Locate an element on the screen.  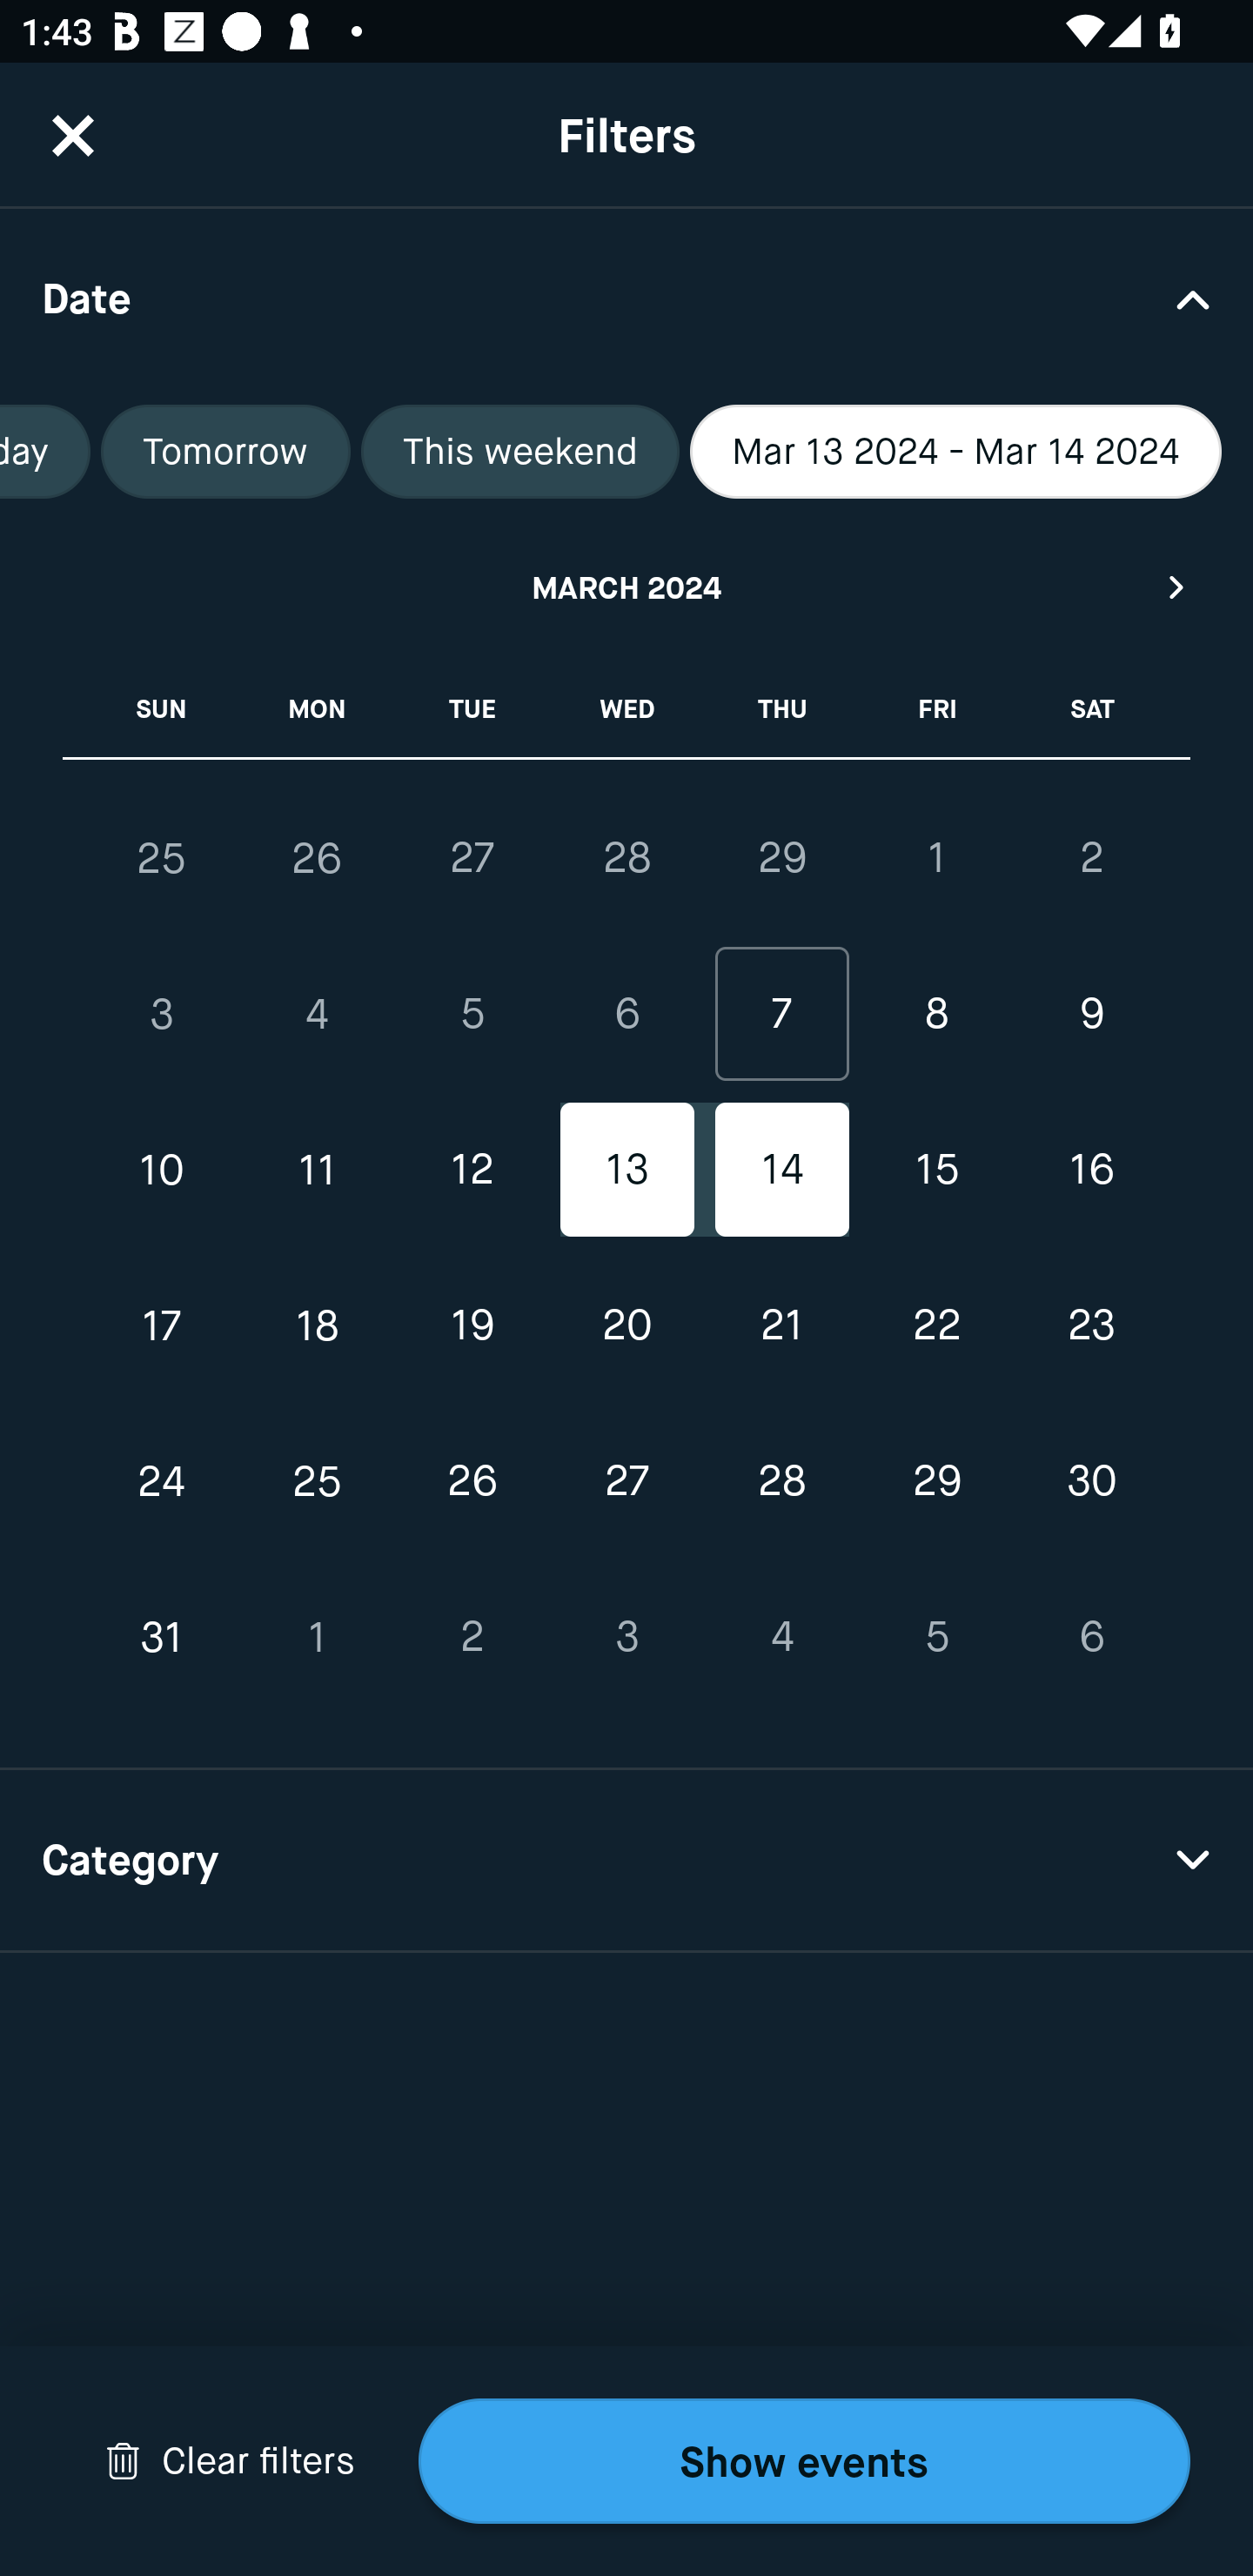
18 is located at coordinates (317, 1325).